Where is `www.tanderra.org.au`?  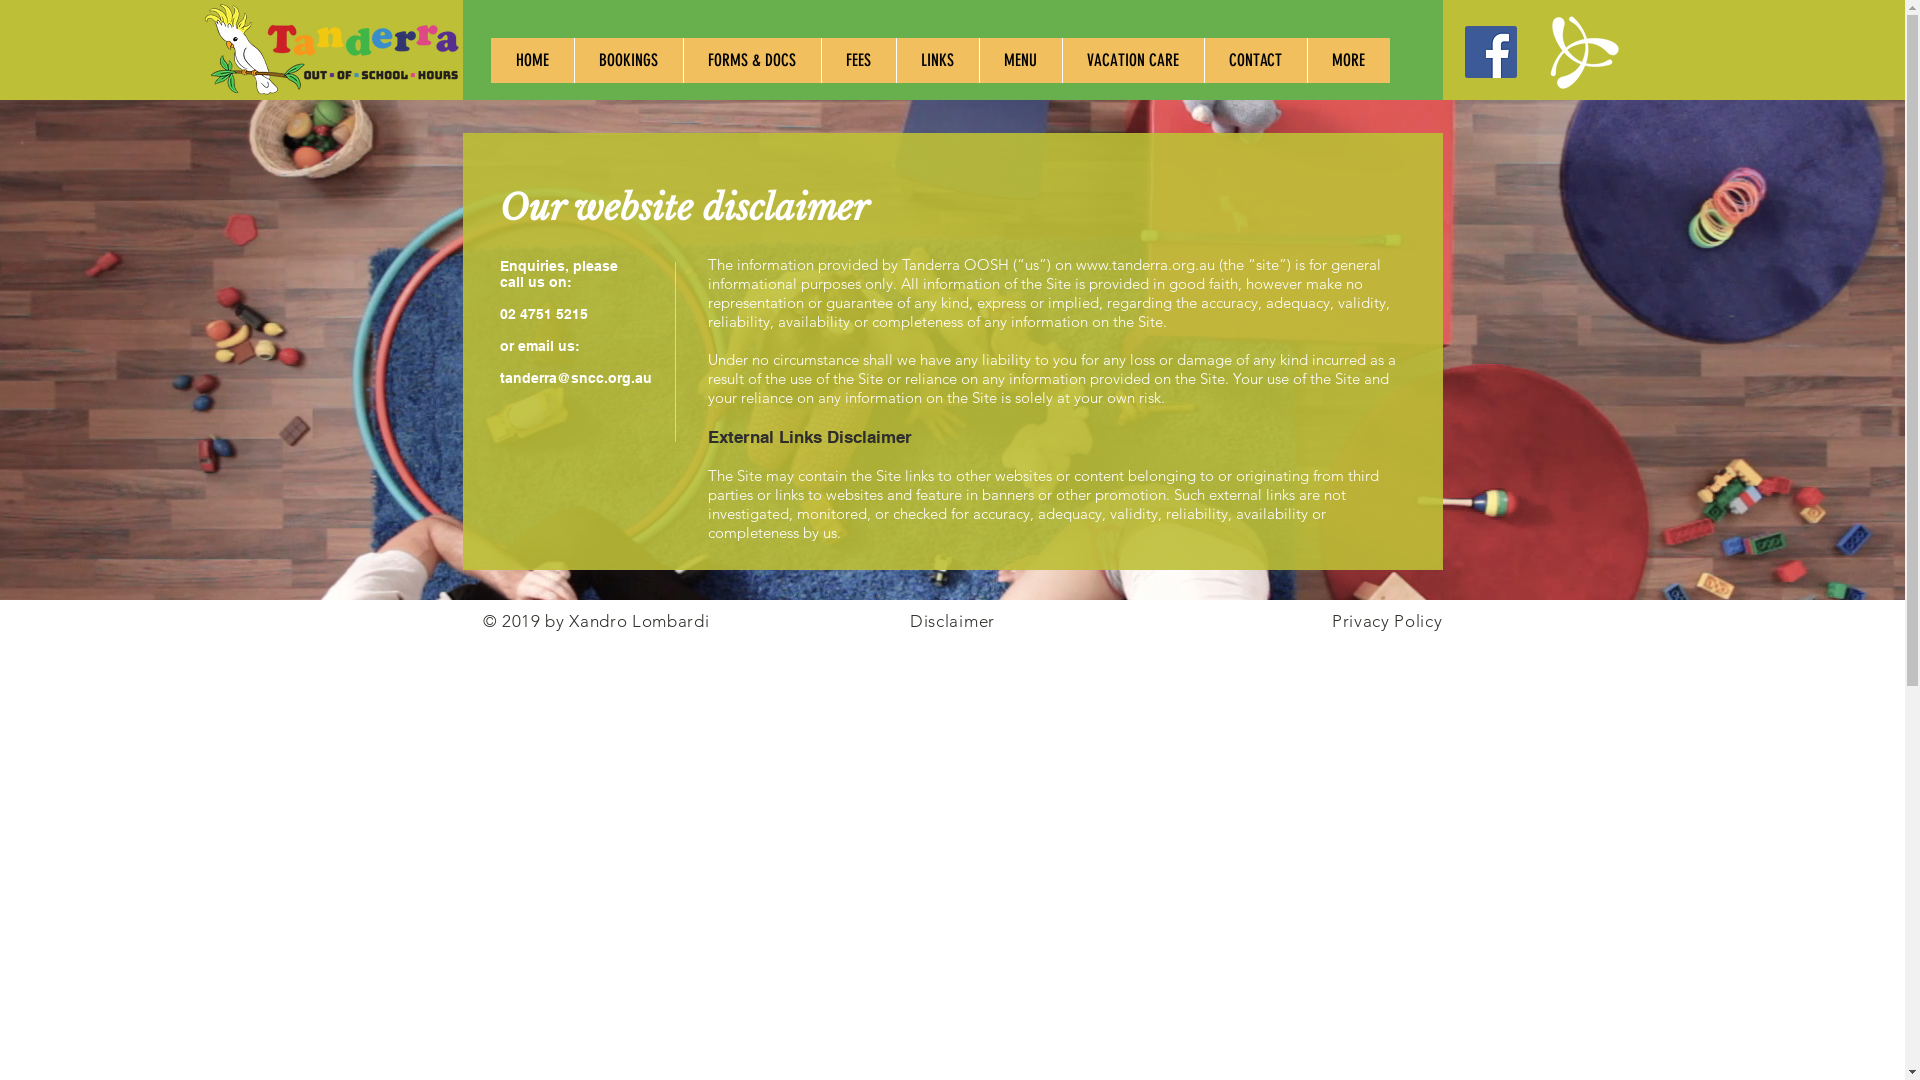 www.tanderra.org.au is located at coordinates (1146, 264).